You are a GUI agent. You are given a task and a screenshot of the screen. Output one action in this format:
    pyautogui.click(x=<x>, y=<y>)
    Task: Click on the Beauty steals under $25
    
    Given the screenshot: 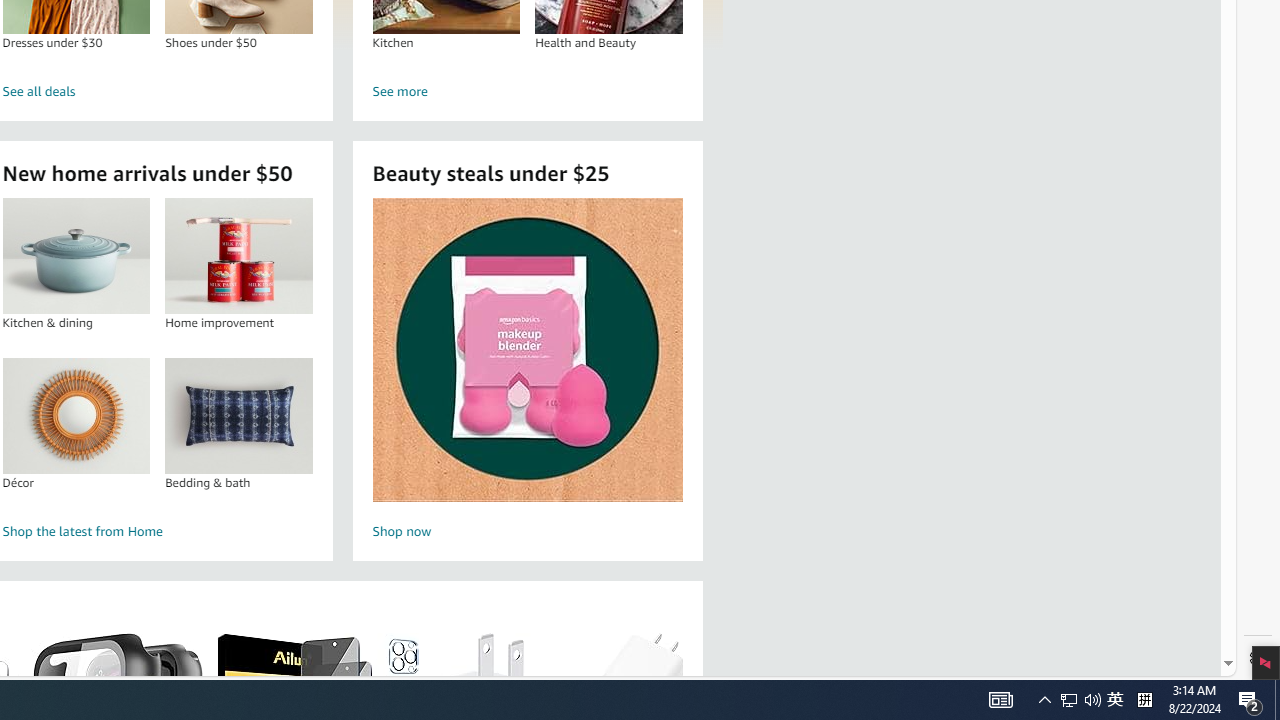 What is the action you would take?
    pyautogui.click(x=526, y=350)
    